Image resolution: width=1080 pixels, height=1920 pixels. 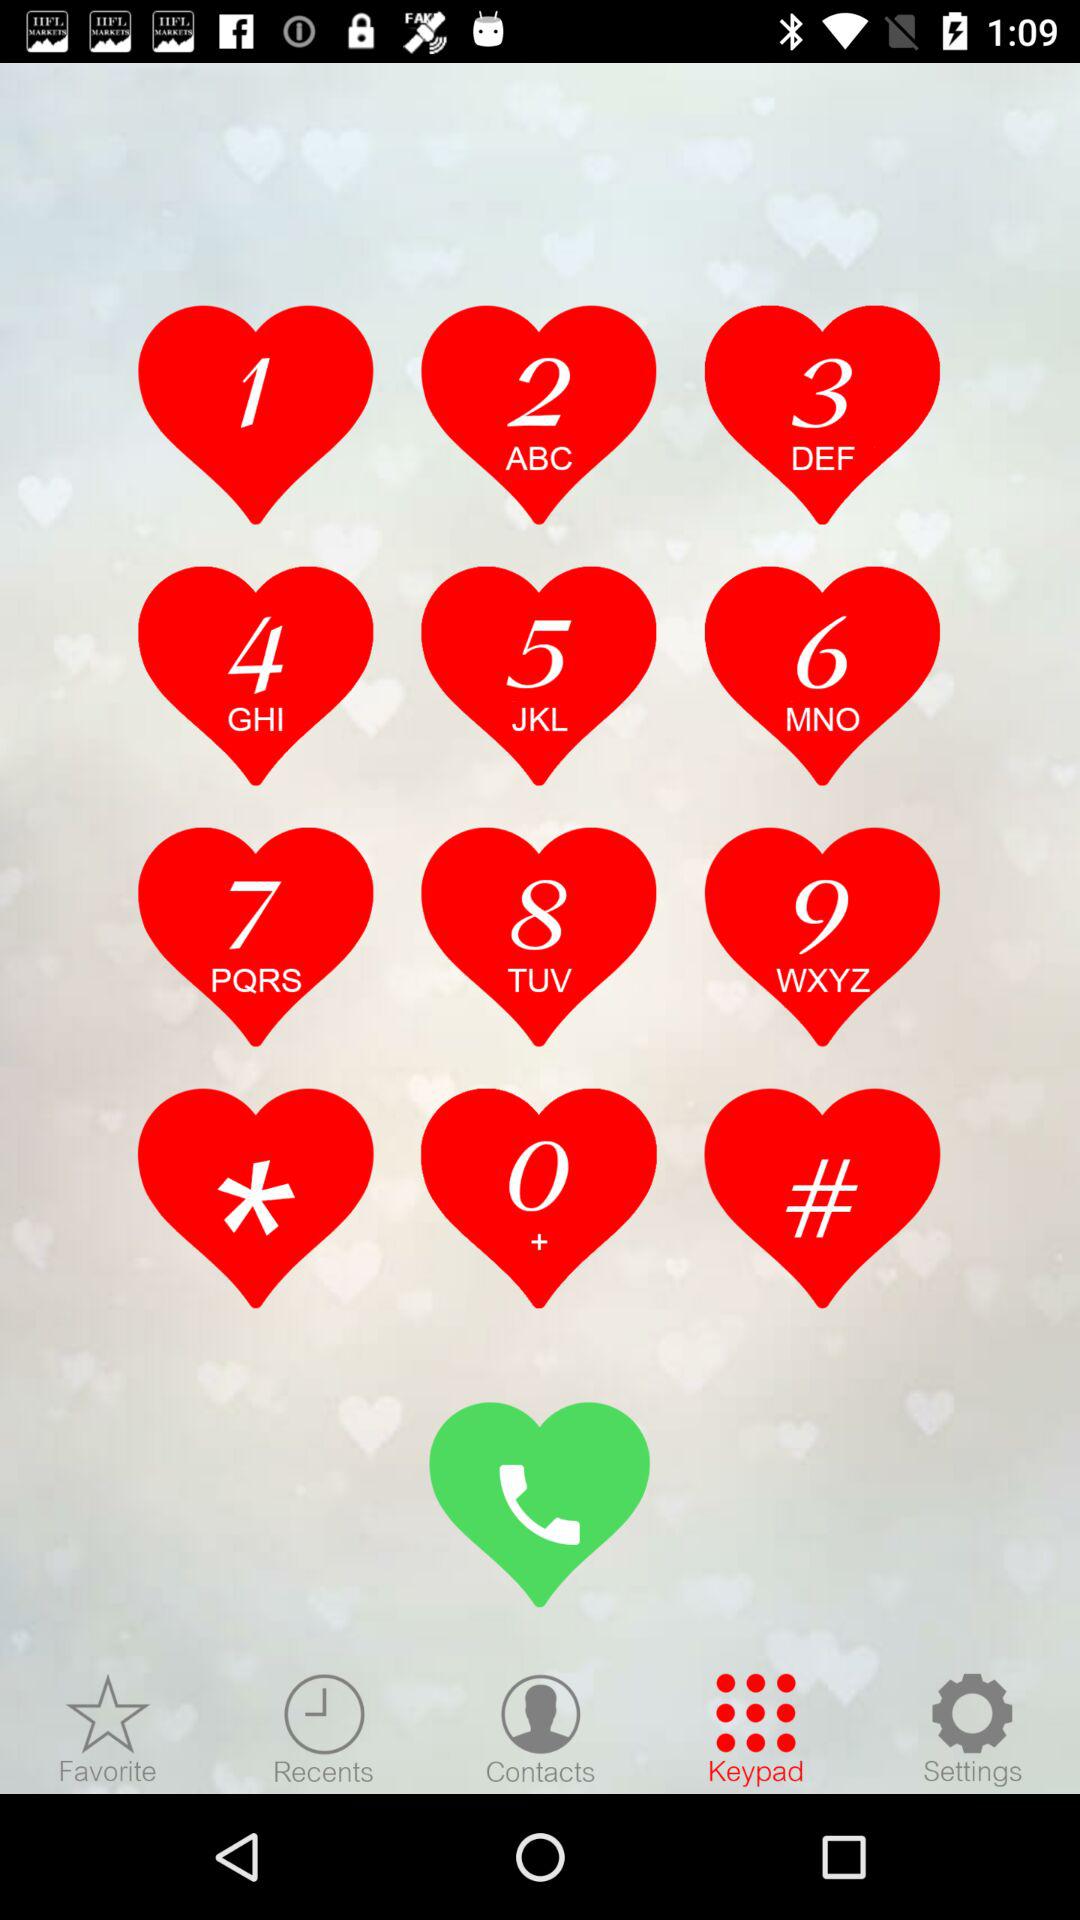 What do you see at coordinates (539, 414) in the screenshot?
I see `dial number` at bounding box center [539, 414].